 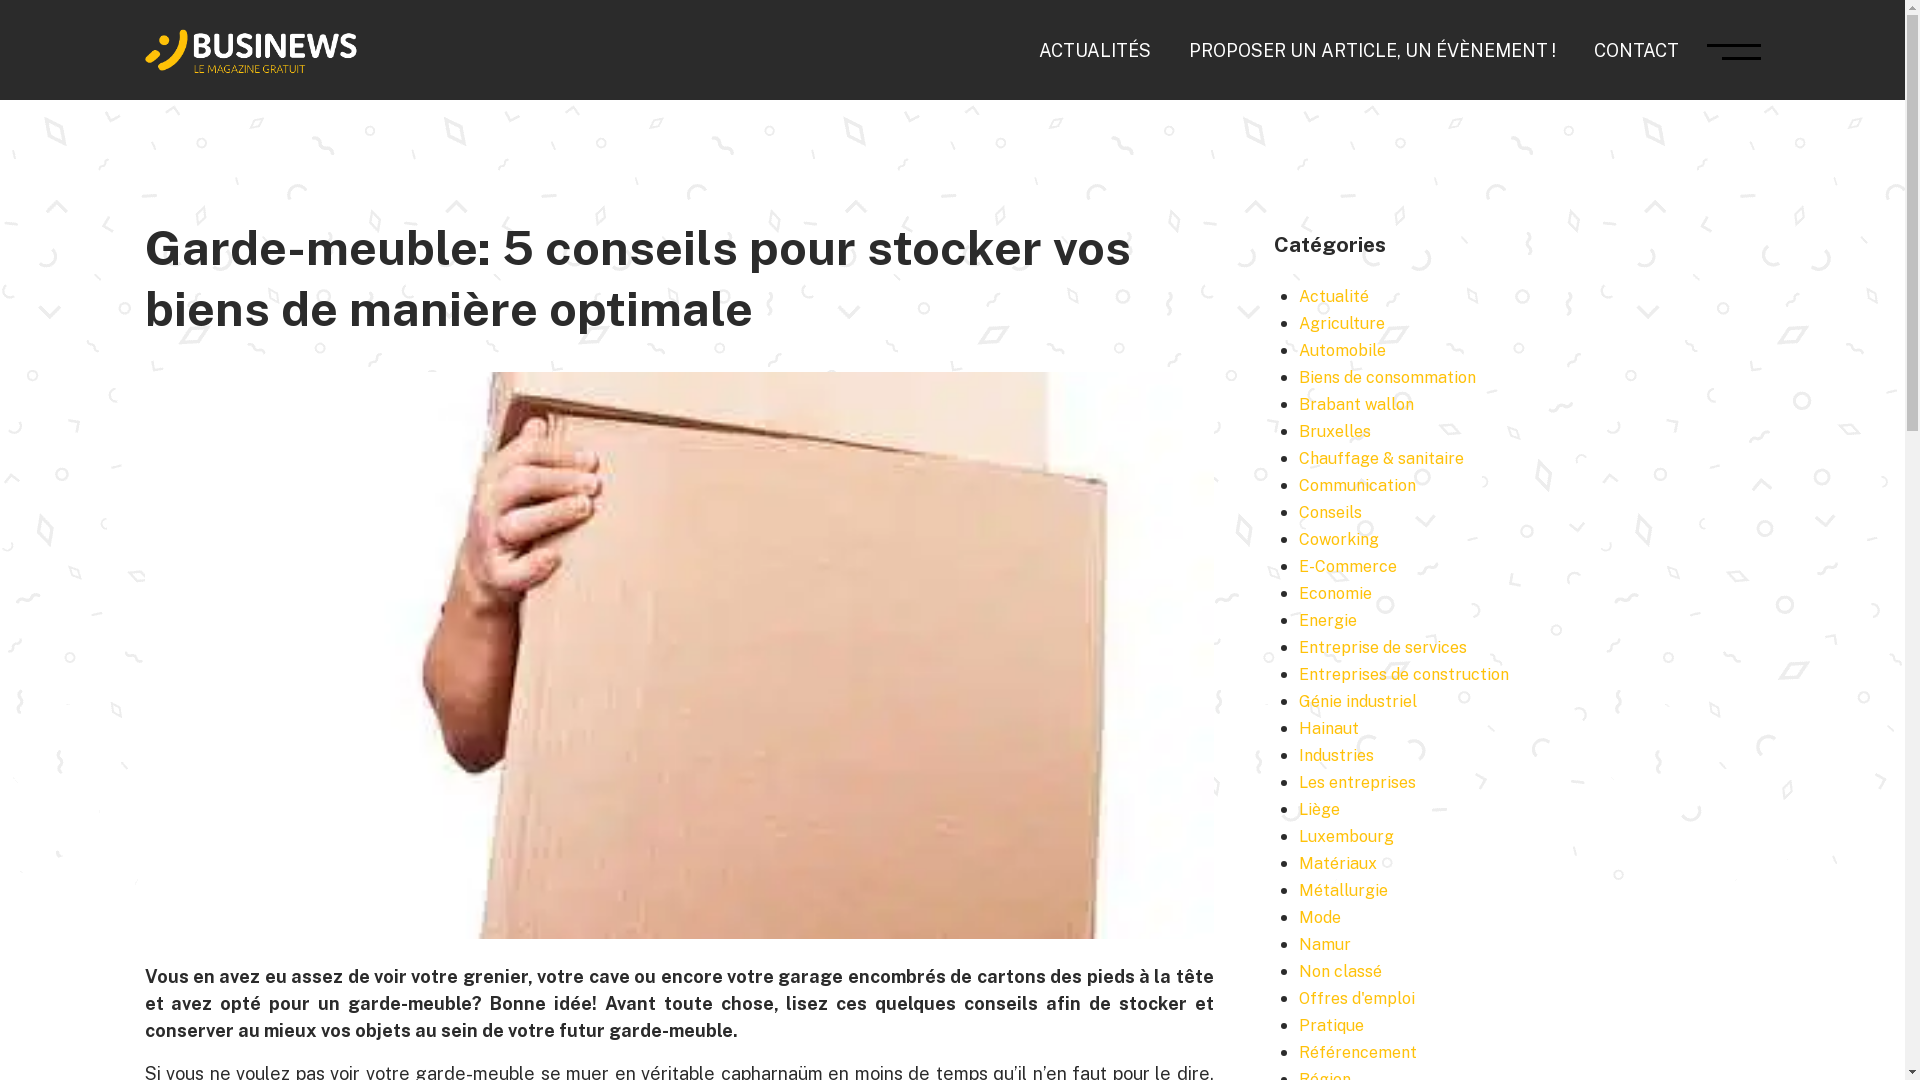 I want to click on Namur, so click(x=1325, y=944).